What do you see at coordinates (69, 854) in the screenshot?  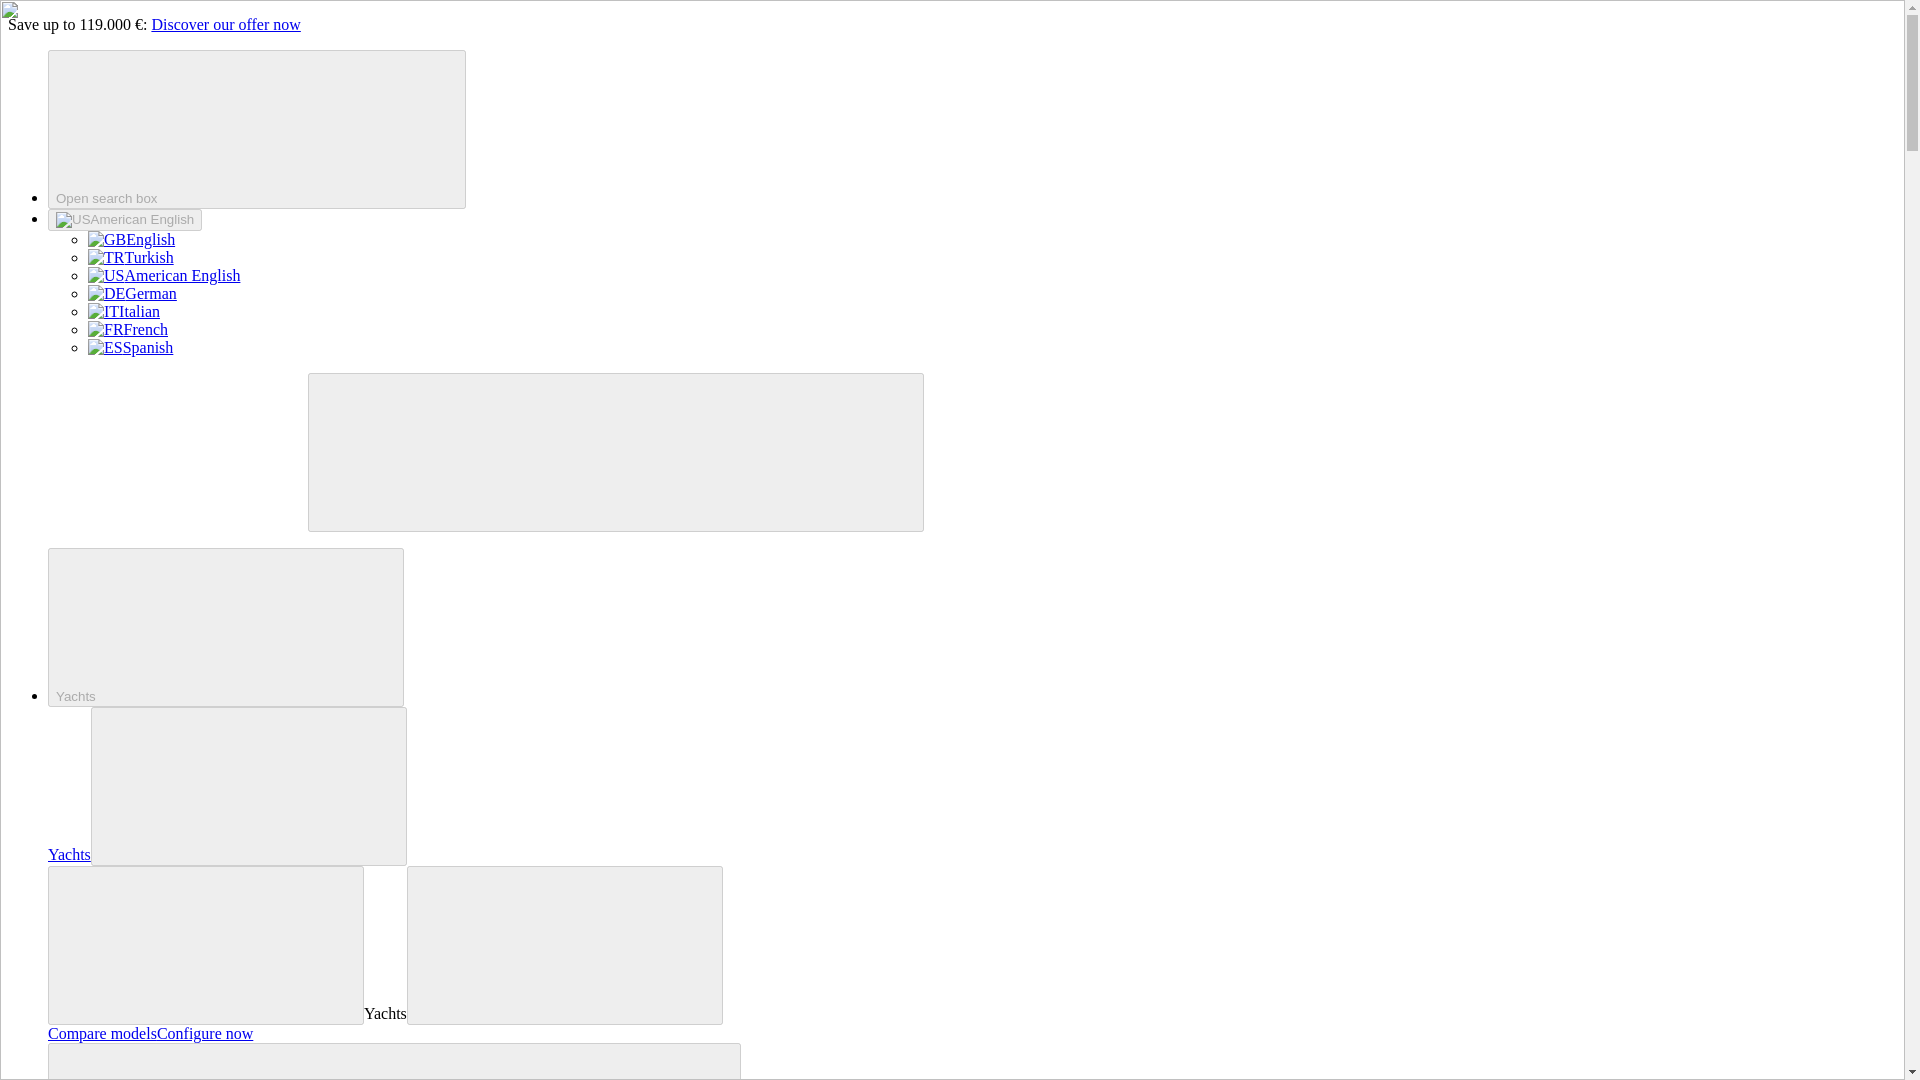 I see `Yachts` at bounding box center [69, 854].